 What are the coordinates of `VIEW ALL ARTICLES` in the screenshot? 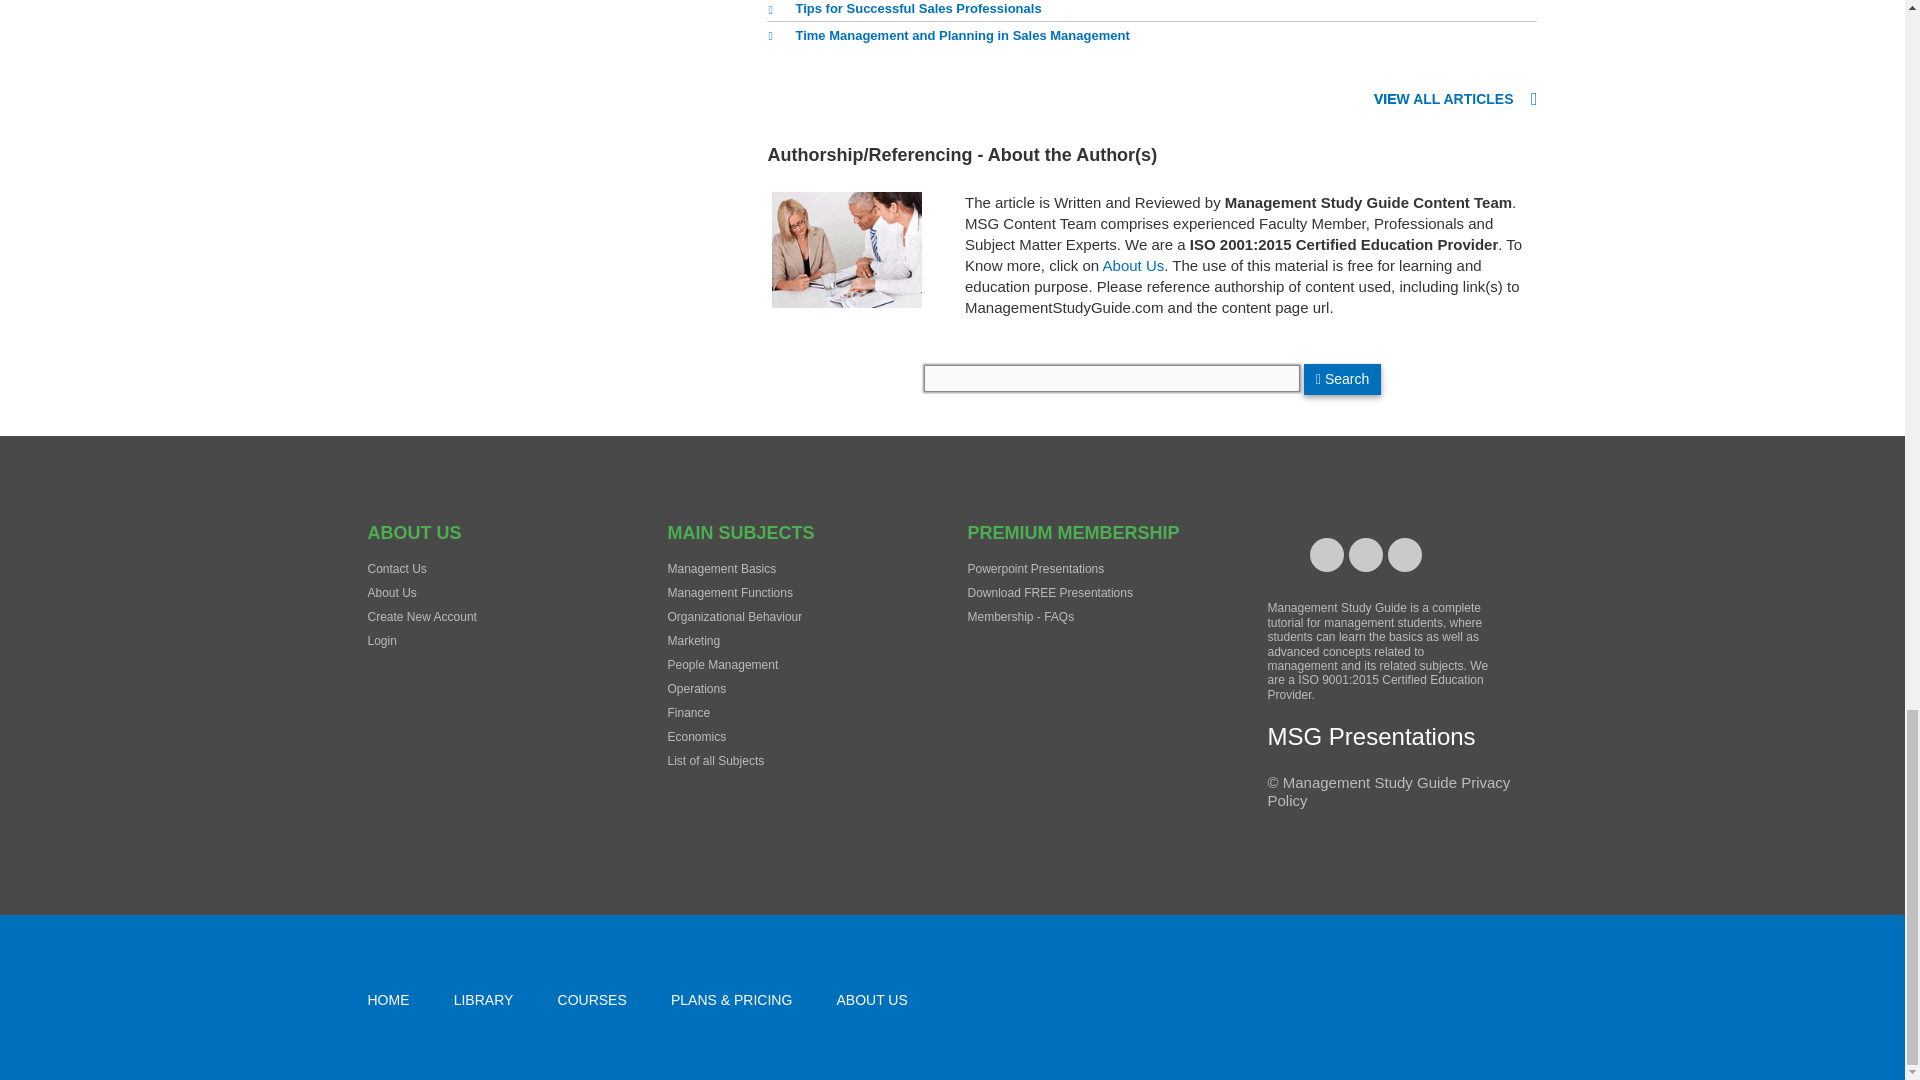 It's located at (1456, 100).